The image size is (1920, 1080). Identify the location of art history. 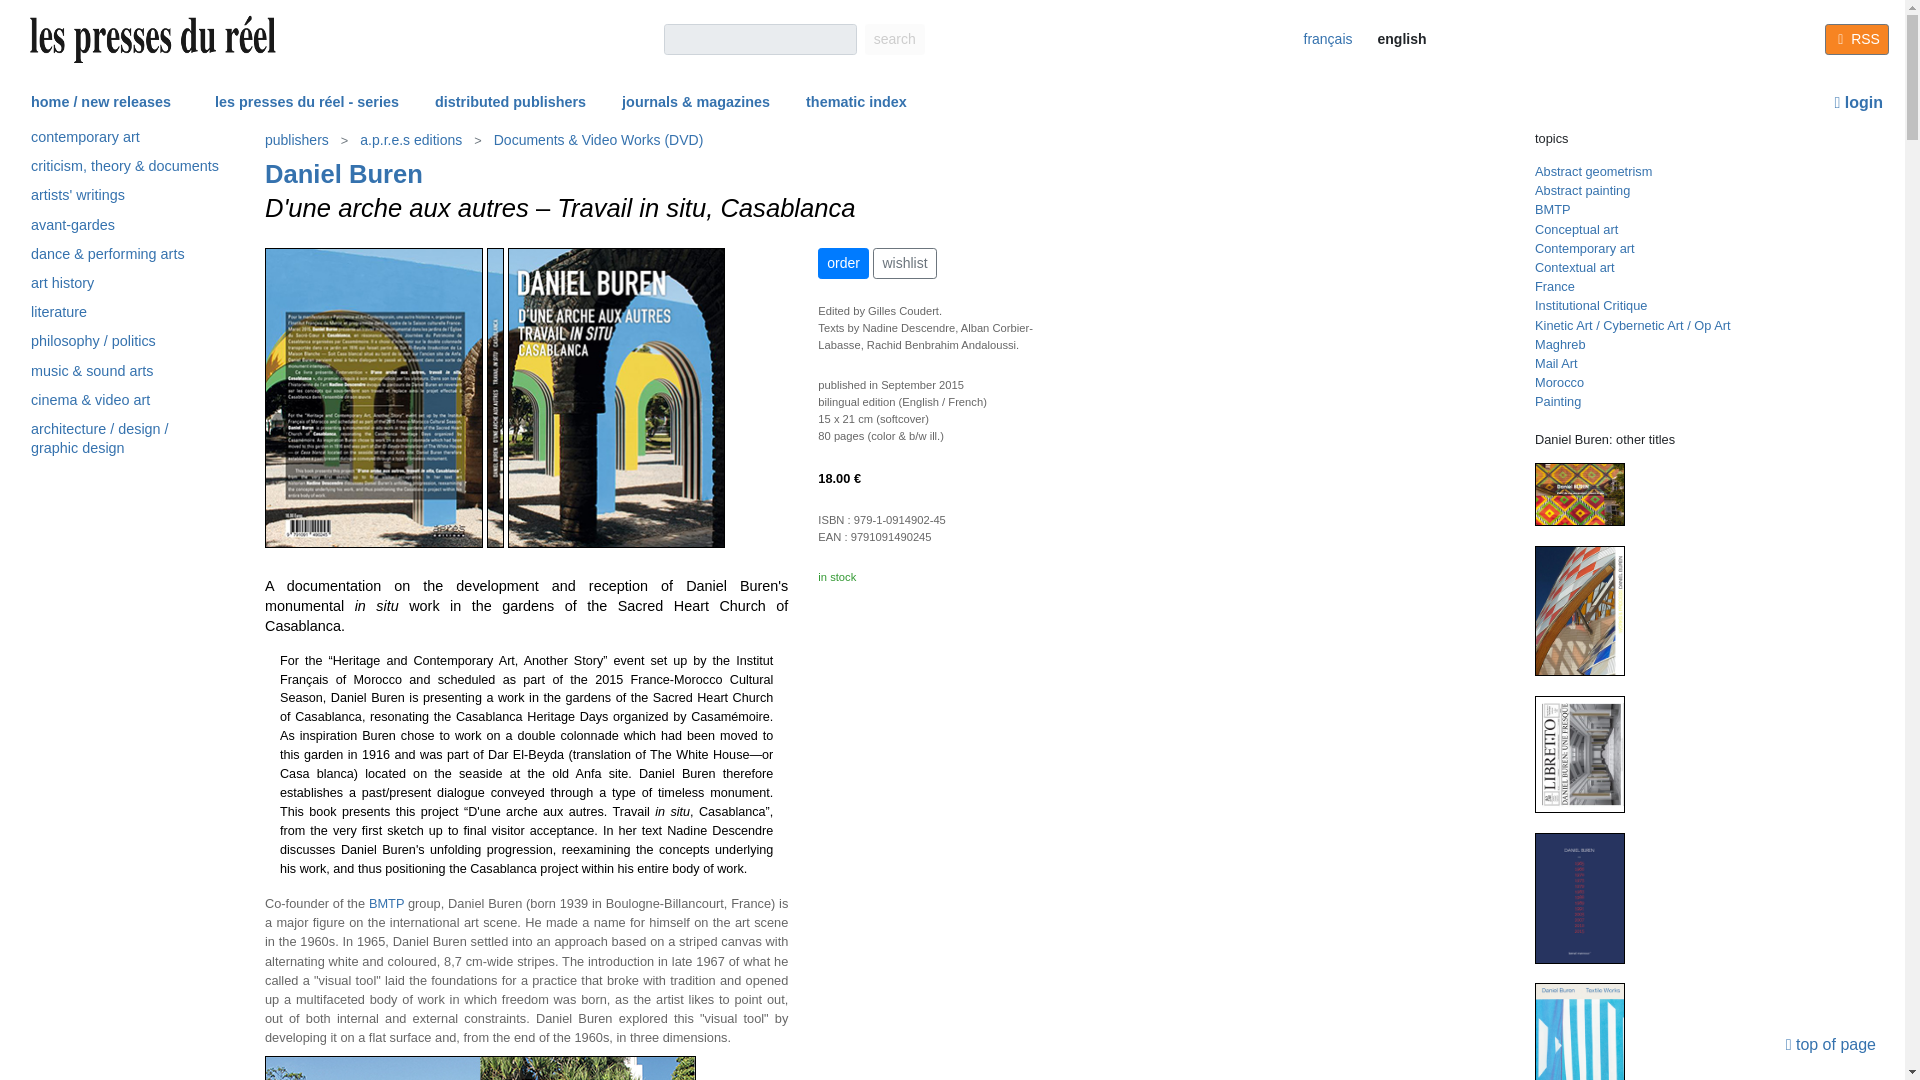
(124, 286).